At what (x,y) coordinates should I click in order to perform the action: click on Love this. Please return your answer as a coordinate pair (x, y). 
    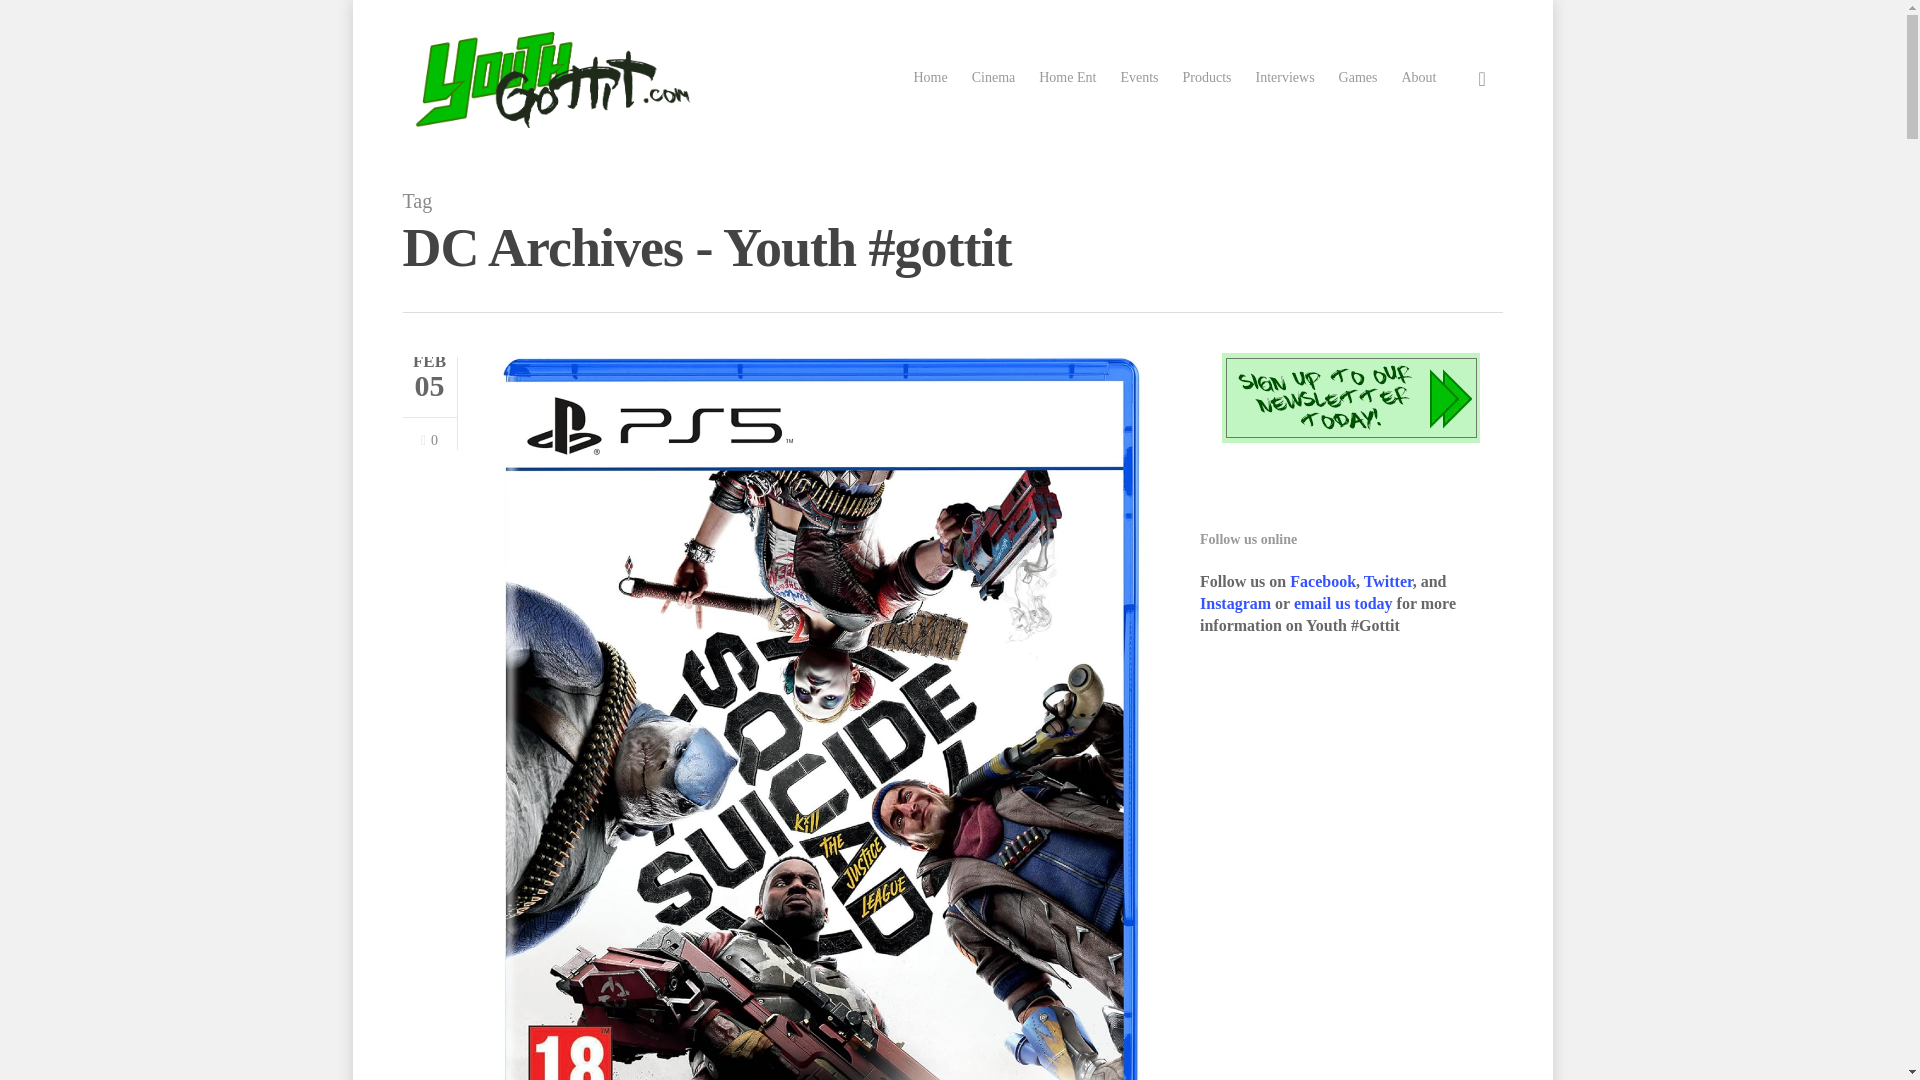
    Looking at the image, I should click on (428, 441).